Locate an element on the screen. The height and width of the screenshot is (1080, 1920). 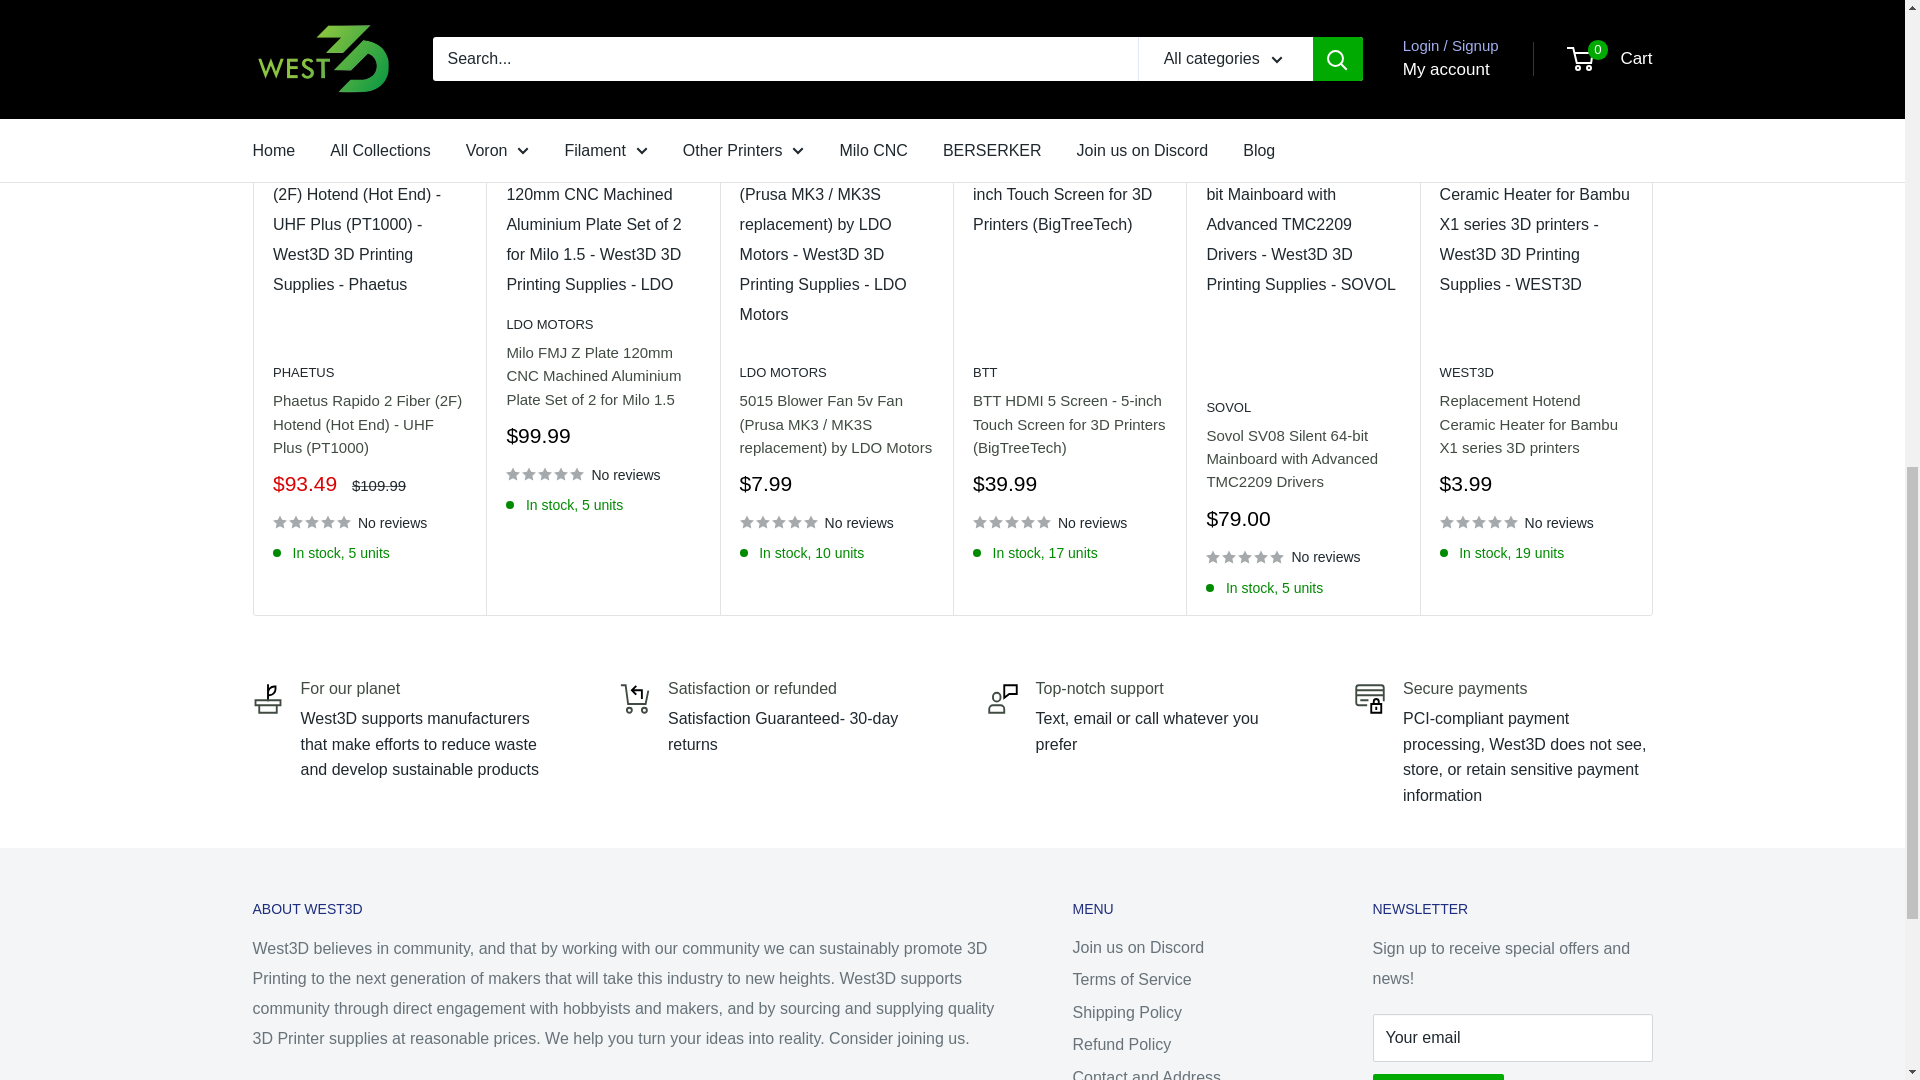
Decrease quantity by 1 is located at coordinates (1096, 8).